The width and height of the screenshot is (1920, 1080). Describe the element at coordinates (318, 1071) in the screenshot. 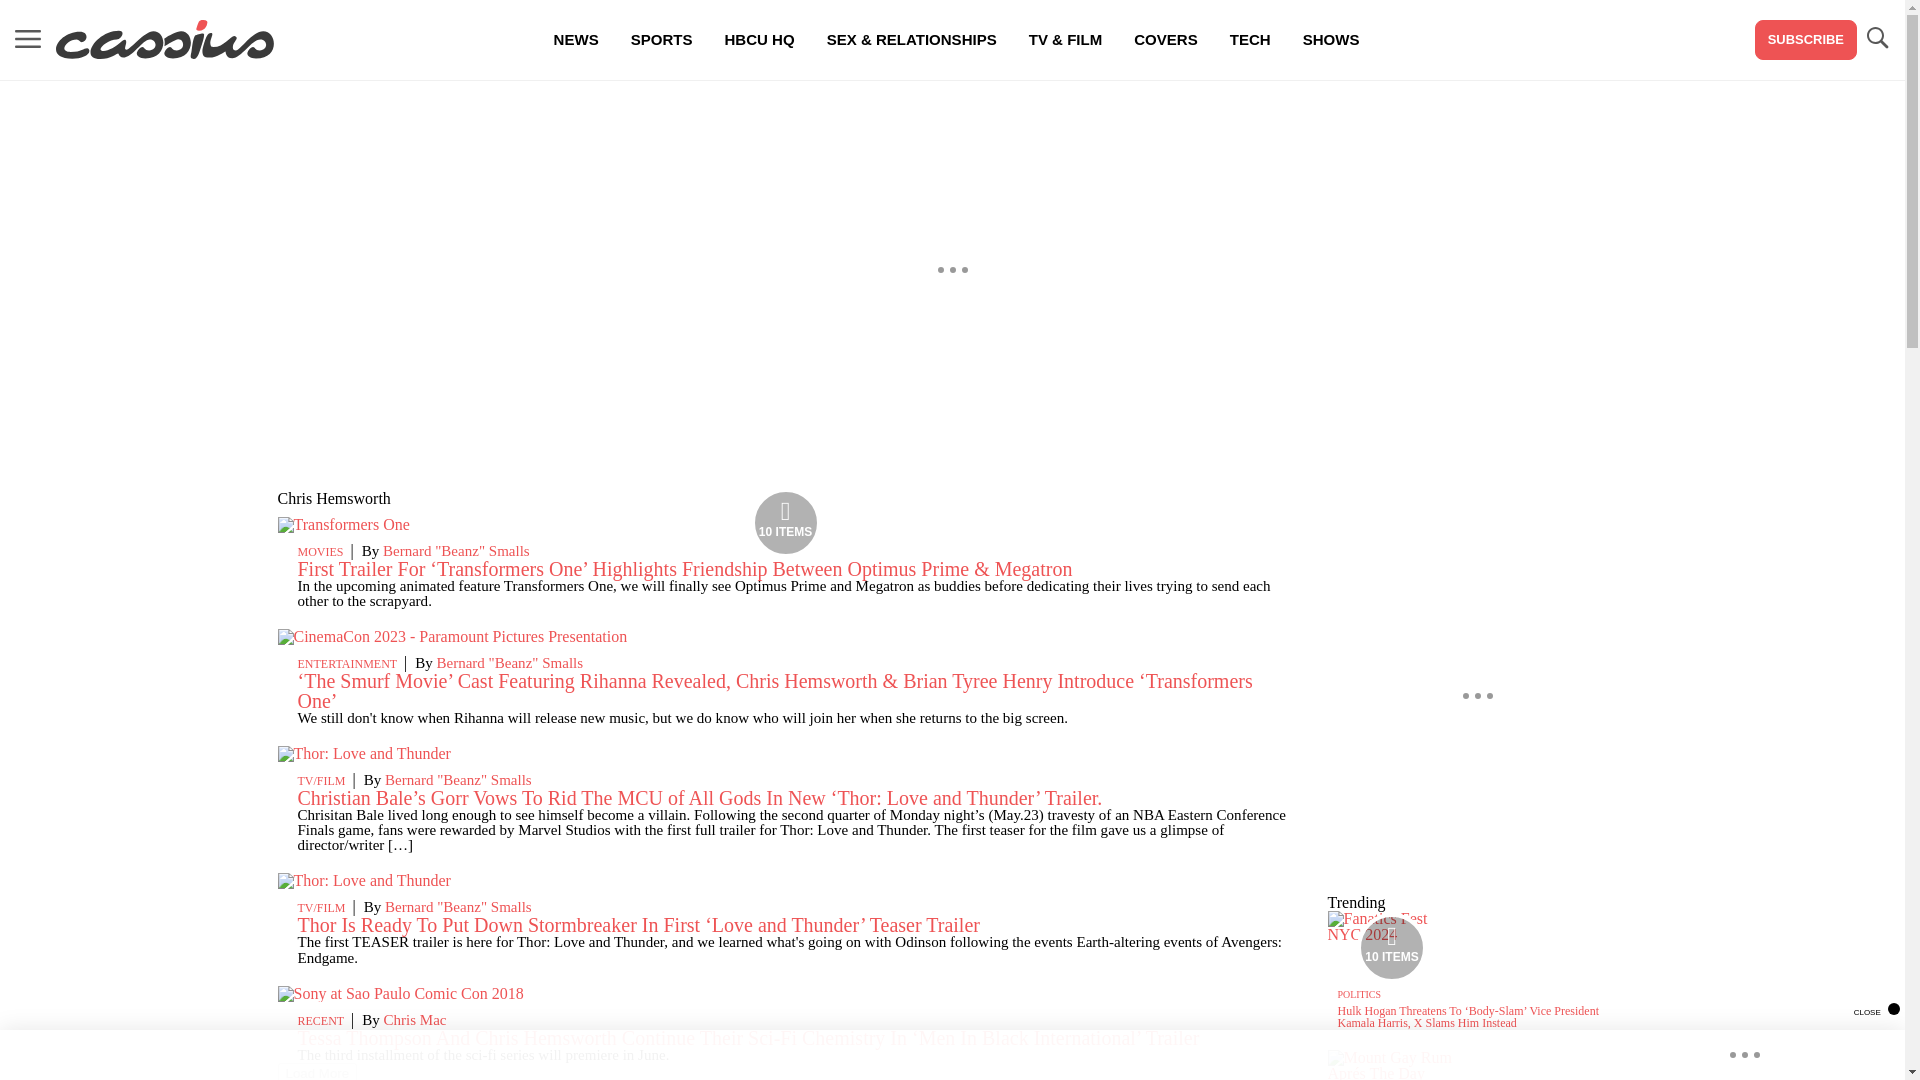

I see `Load More` at that location.